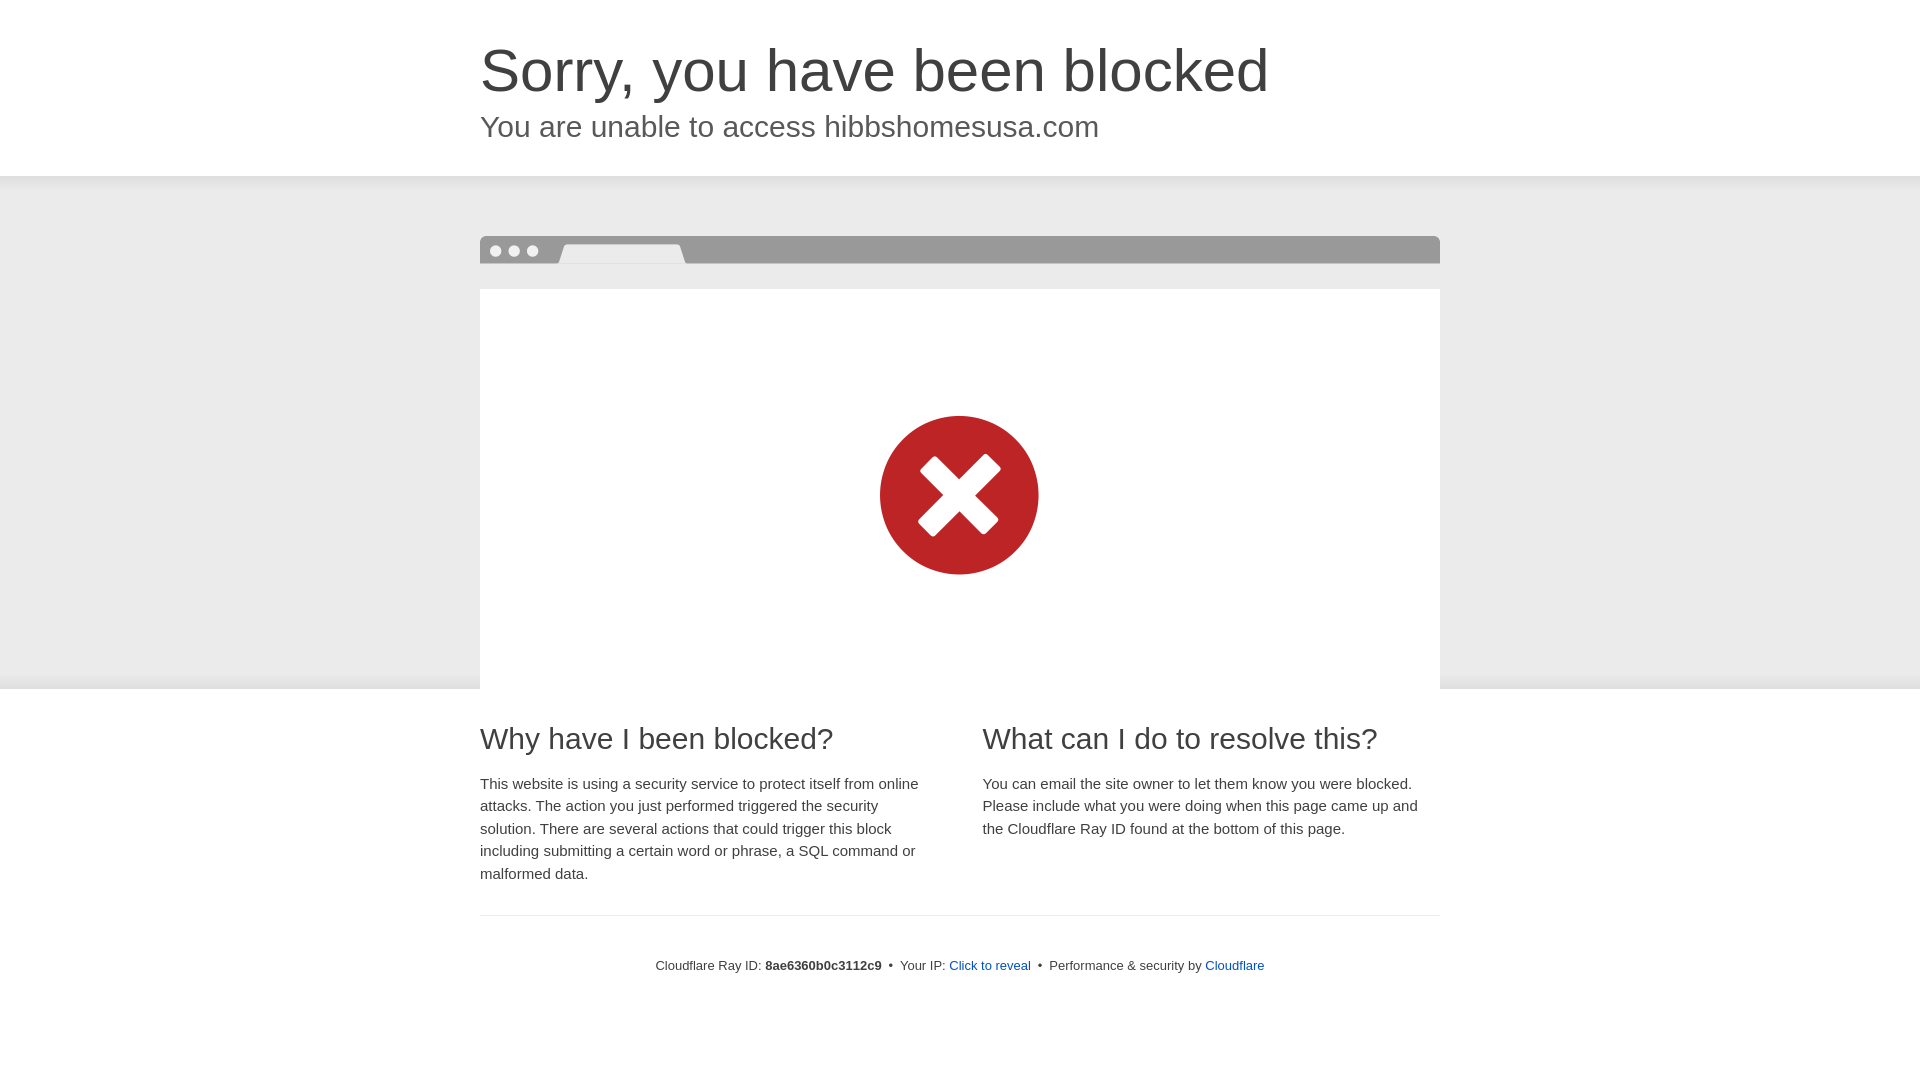 The width and height of the screenshot is (1920, 1080). I want to click on Click to reveal, so click(990, 966).